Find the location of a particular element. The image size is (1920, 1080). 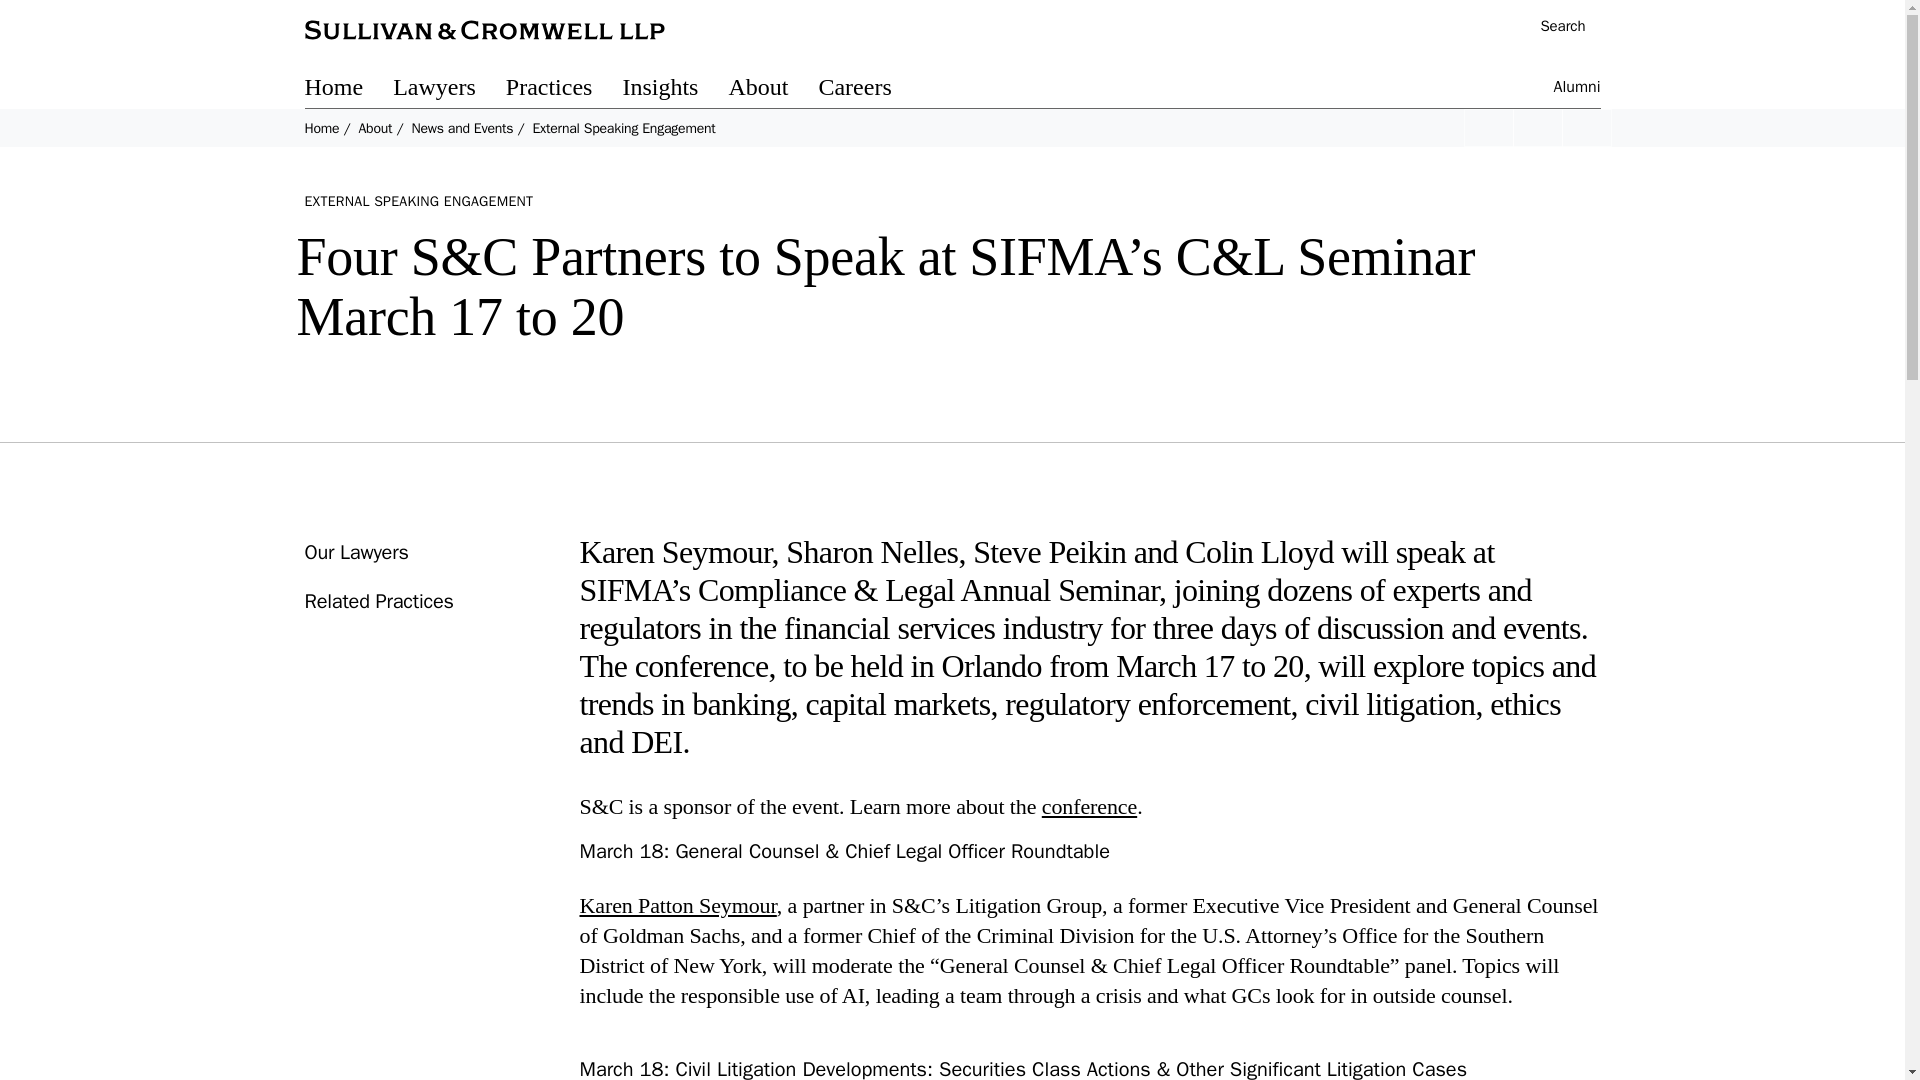

Careers is located at coordinates (869, 90).